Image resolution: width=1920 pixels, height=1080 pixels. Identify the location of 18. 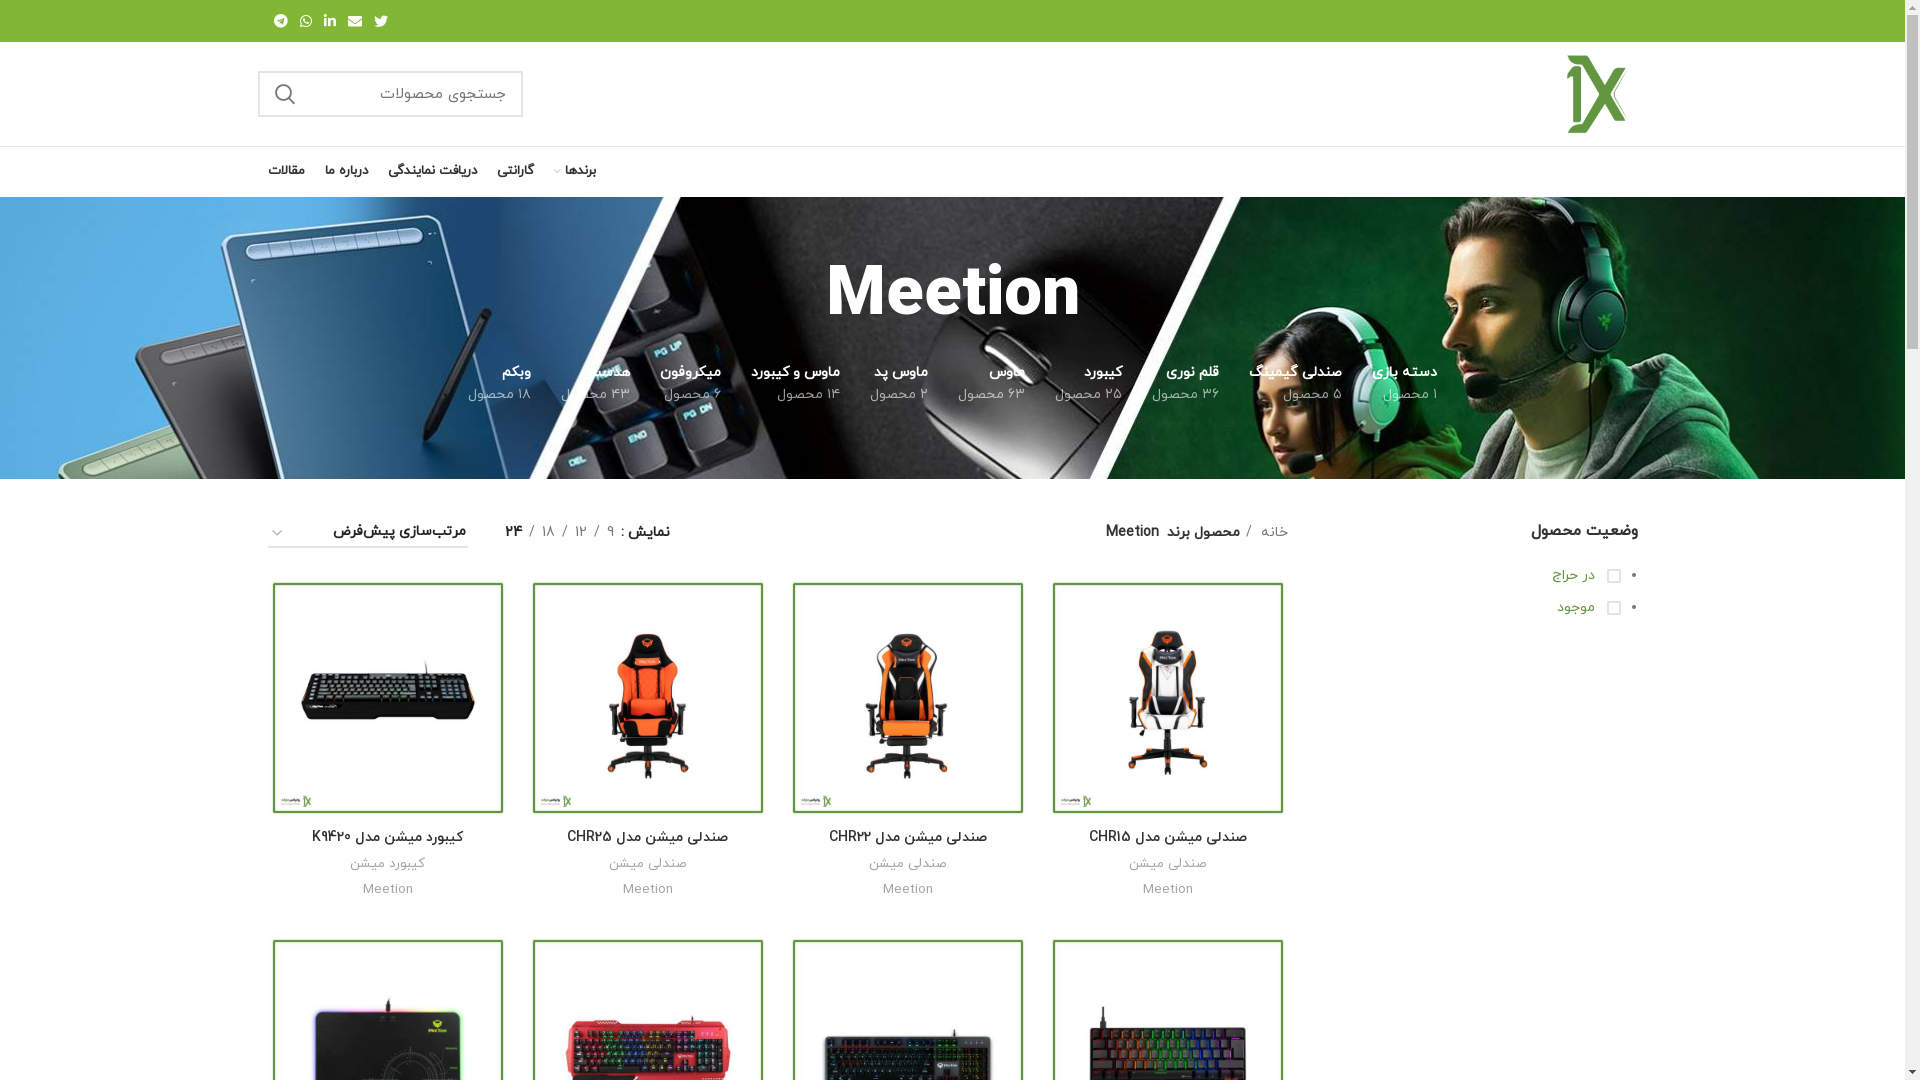
(548, 533).